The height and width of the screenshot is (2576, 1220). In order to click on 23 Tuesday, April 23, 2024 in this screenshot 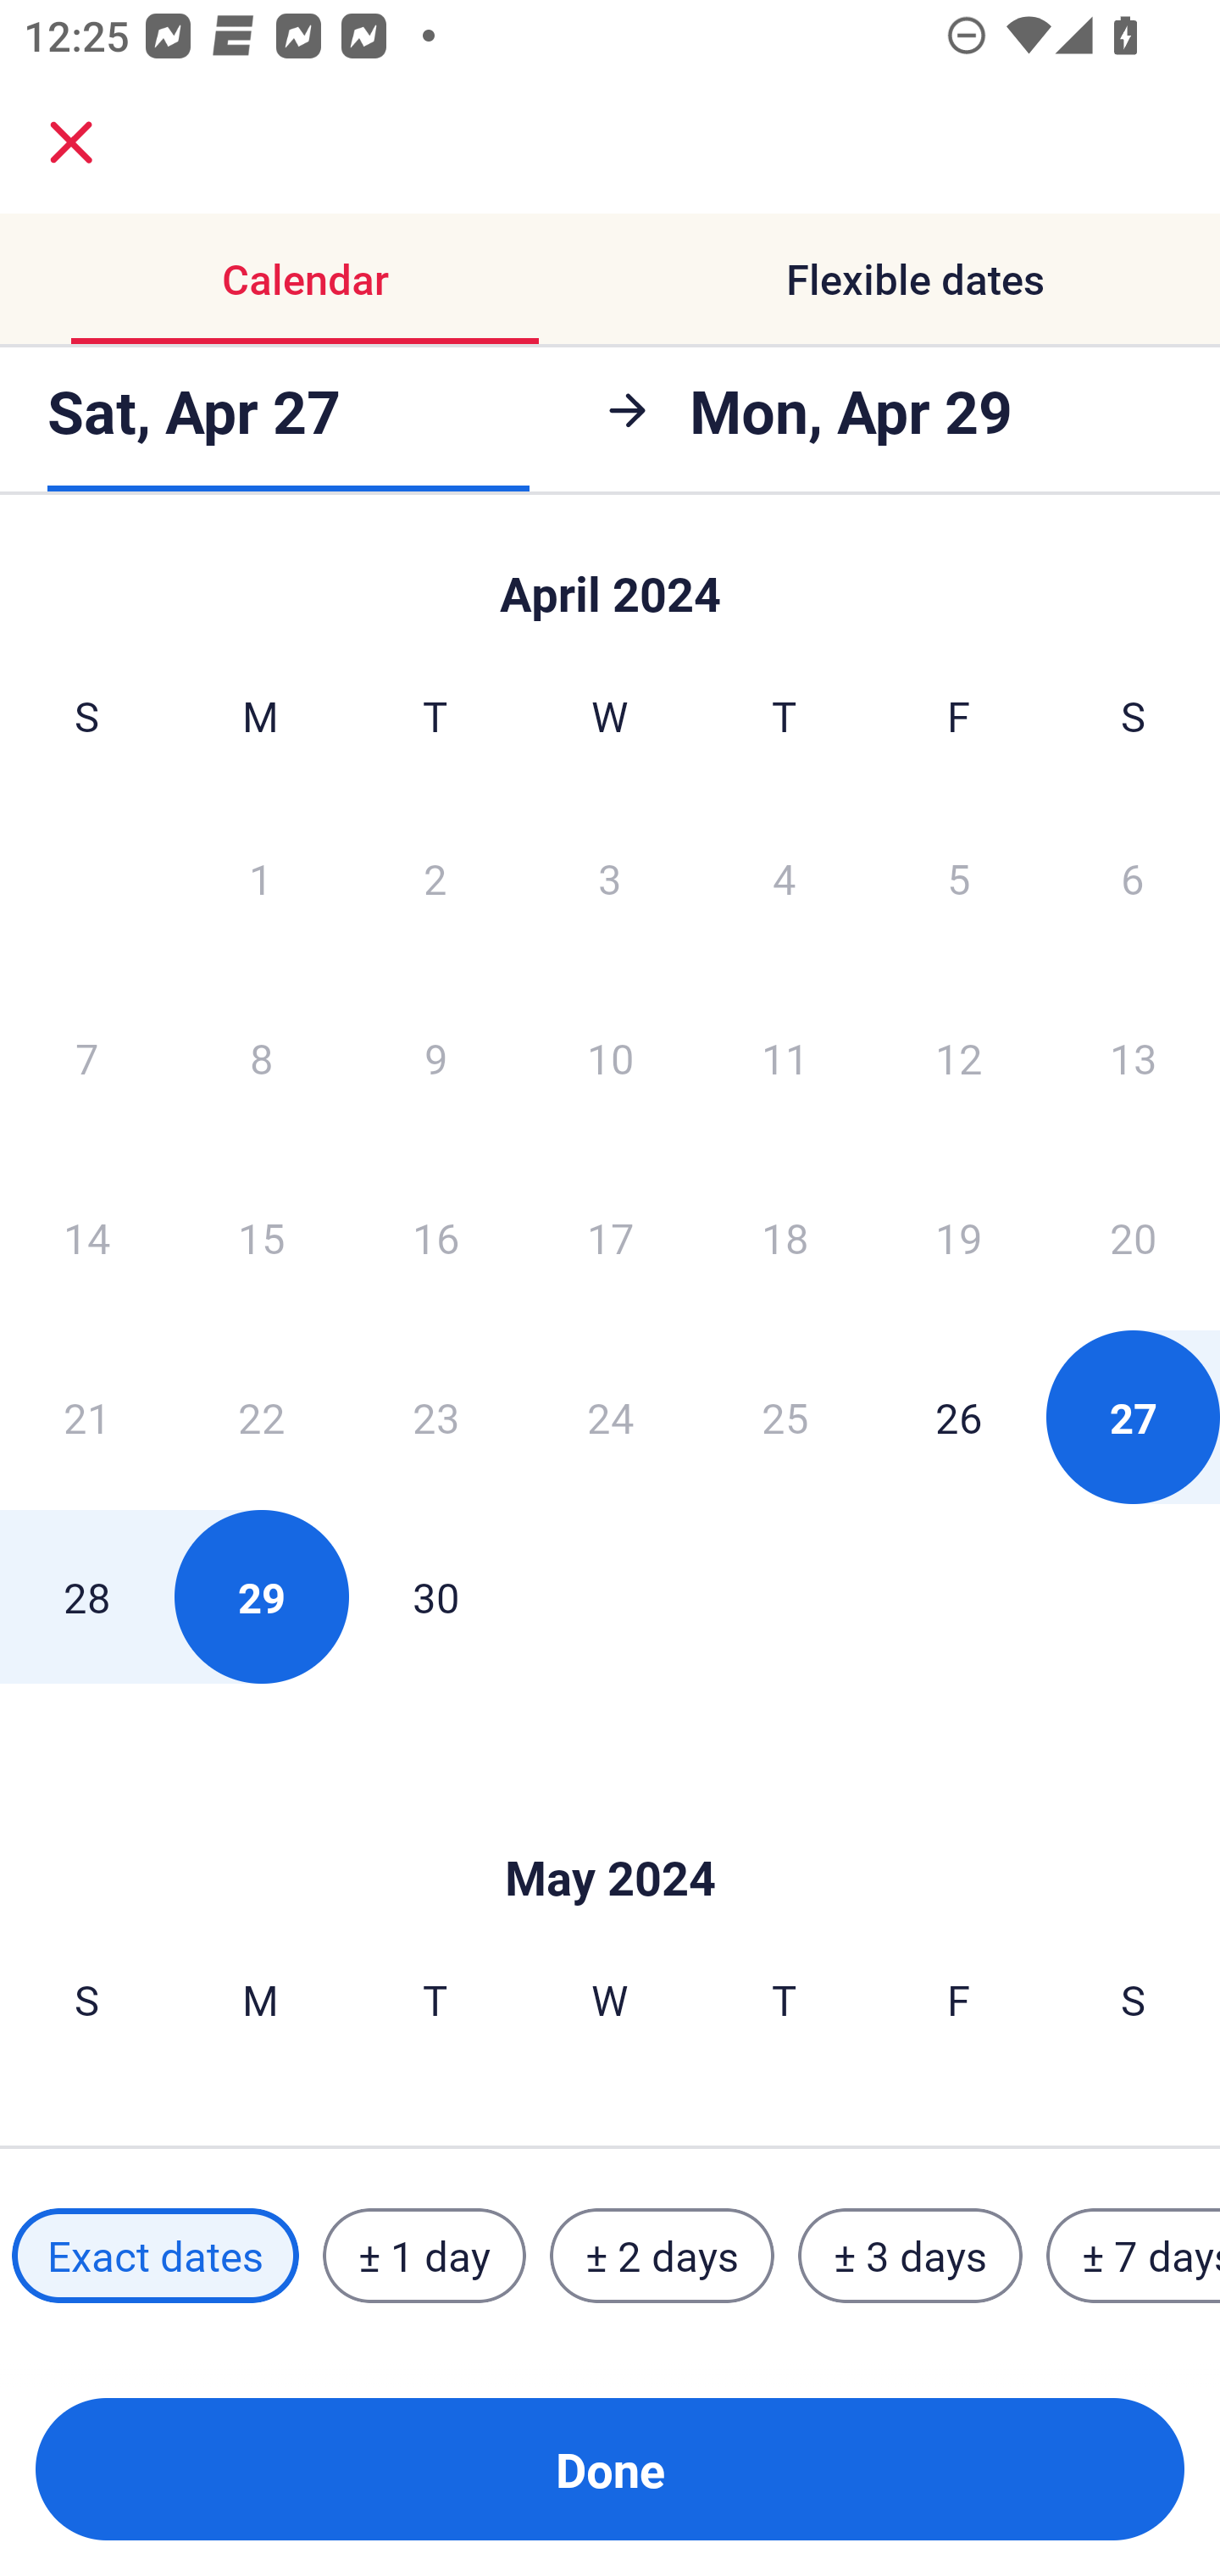, I will do `click(435, 1417)`.